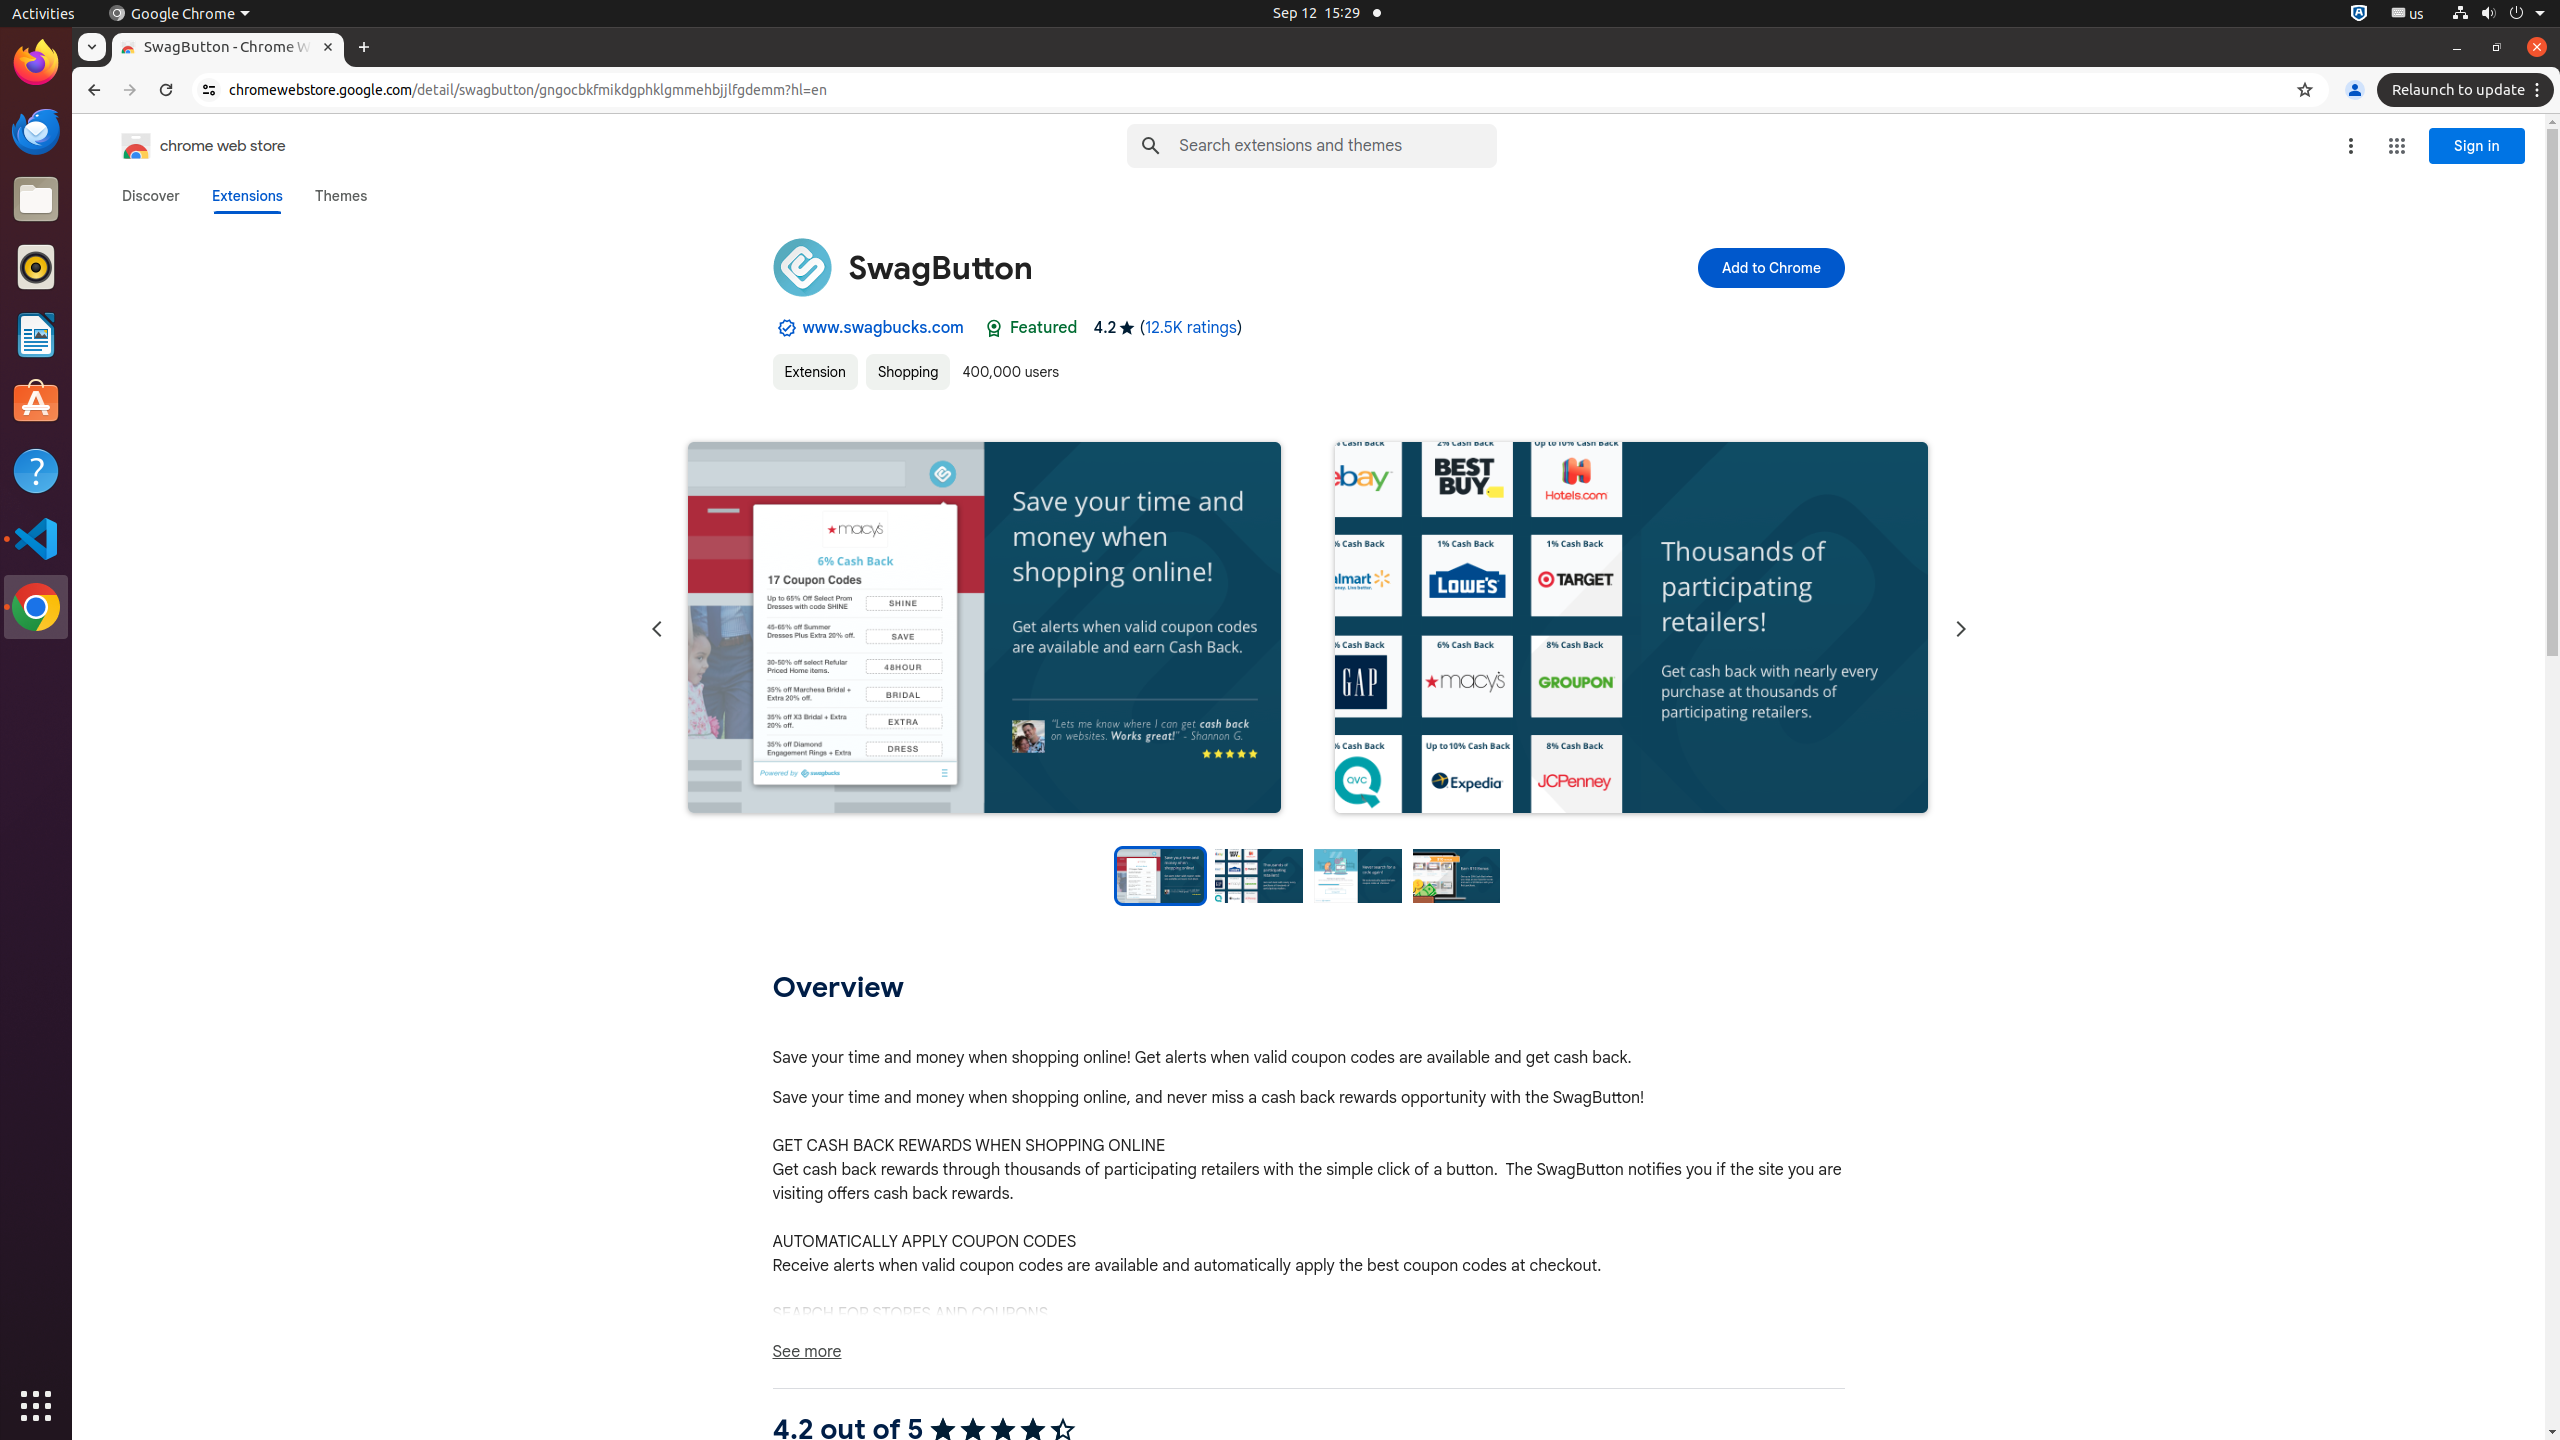 Image resolution: width=2560 pixels, height=1440 pixels. I want to click on Show Applications, so click(36, 1406).